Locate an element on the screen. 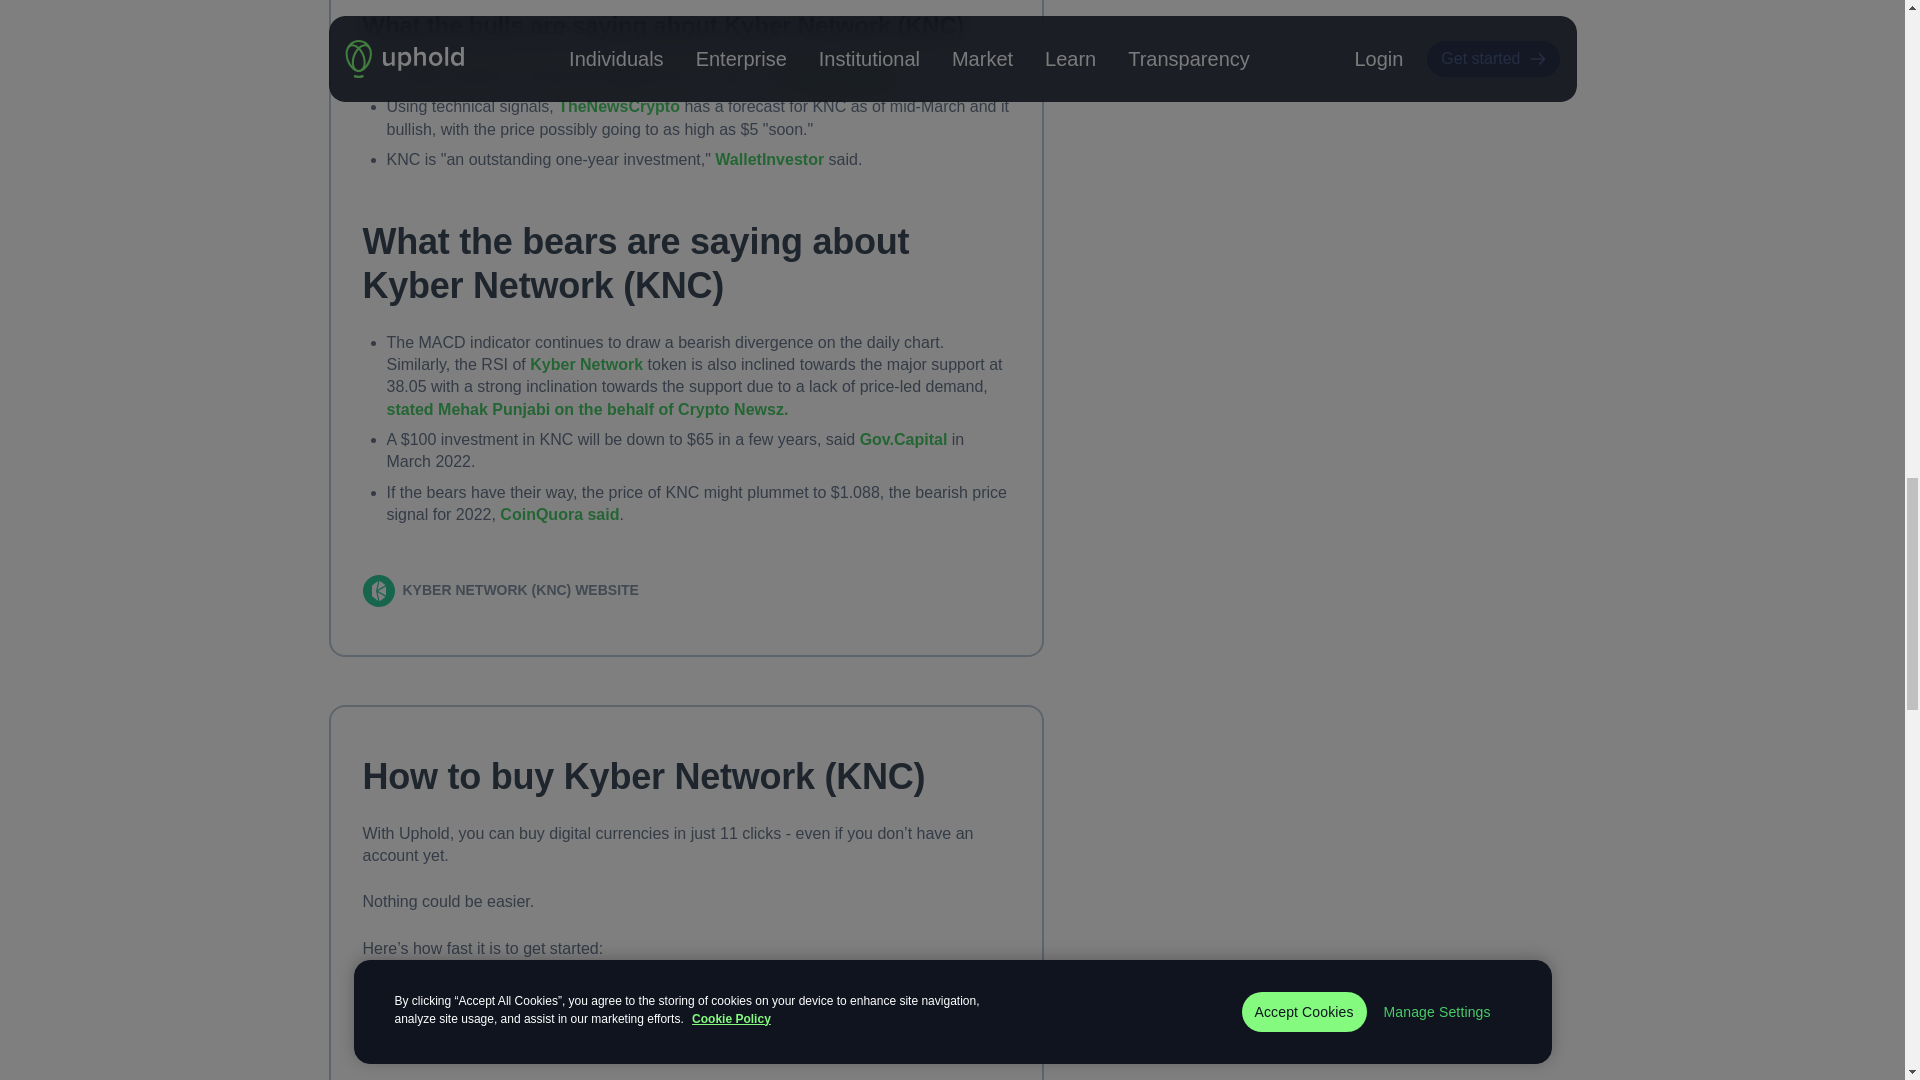 This screenshot has height=1080, width=1920. Uphold.com is located at coordinates (470, 994).